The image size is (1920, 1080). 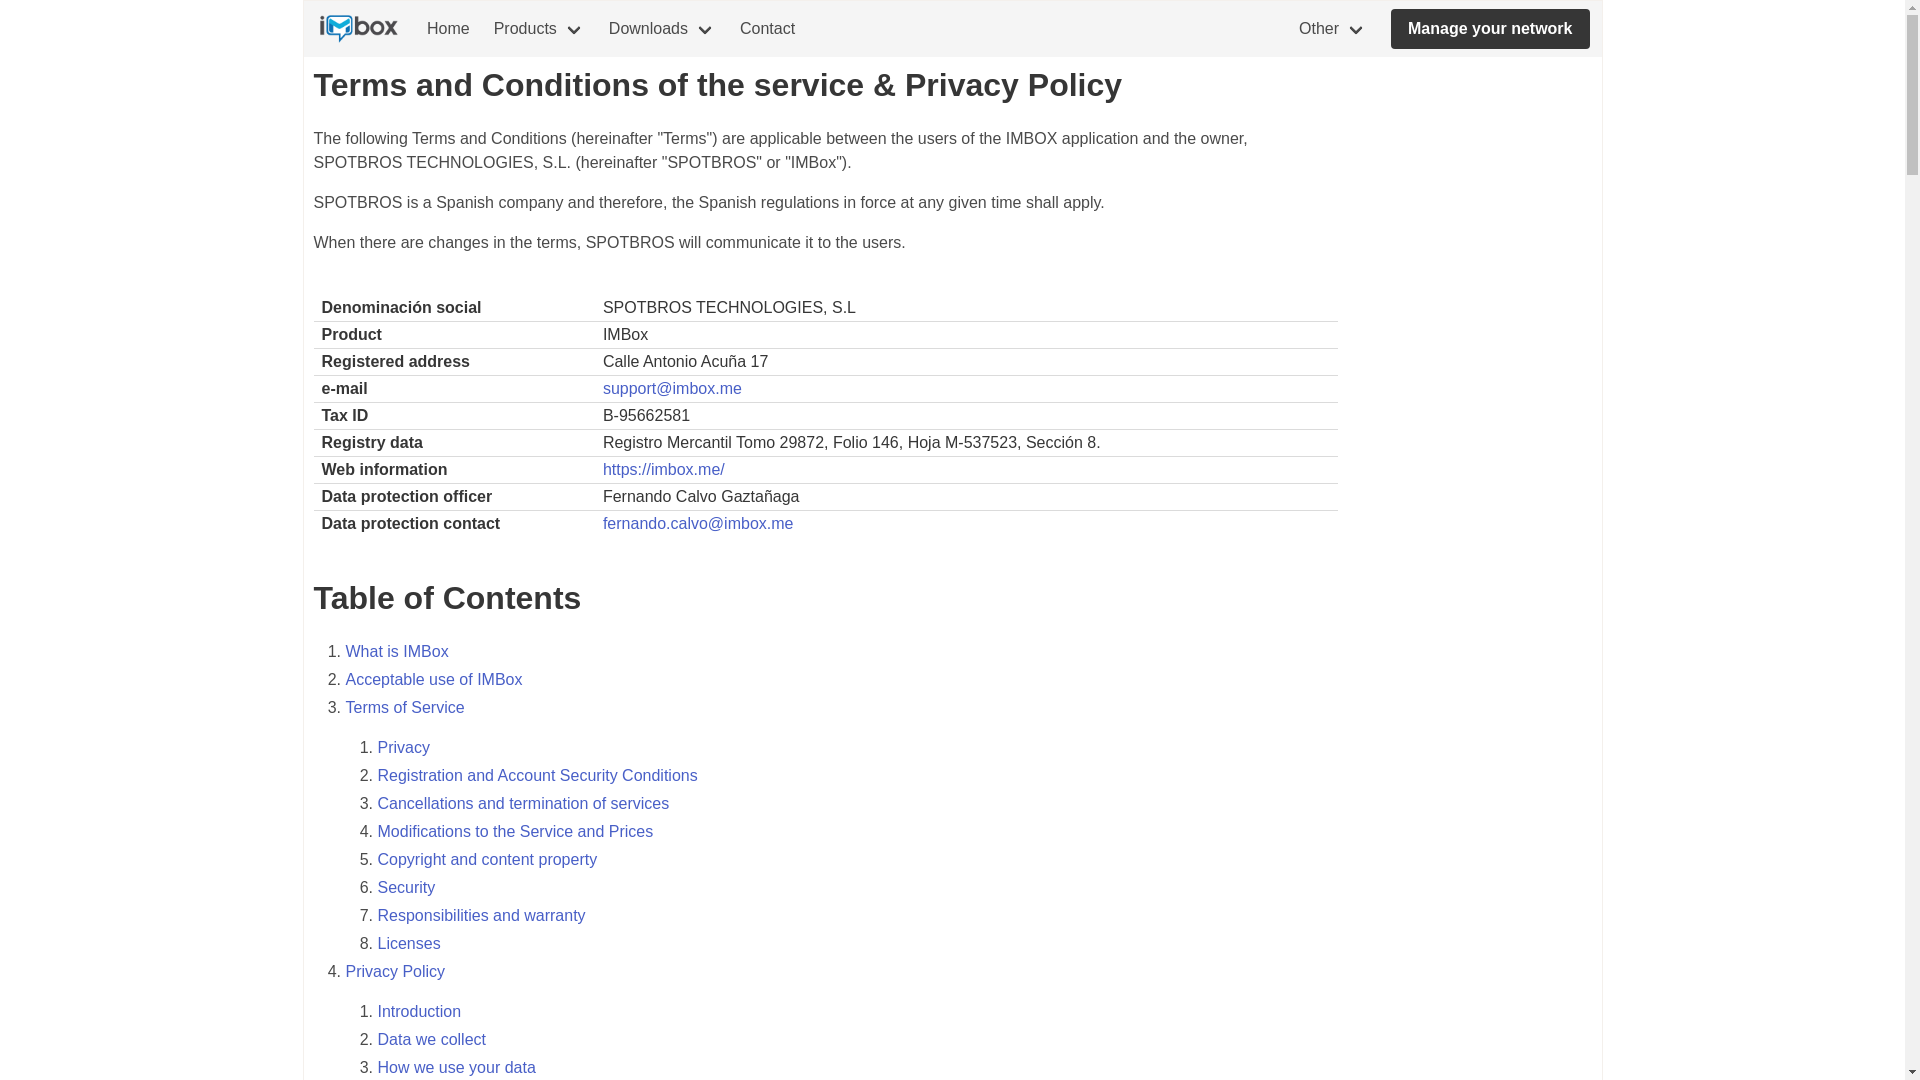 I want to click on Products, so click(x=539, y=29).